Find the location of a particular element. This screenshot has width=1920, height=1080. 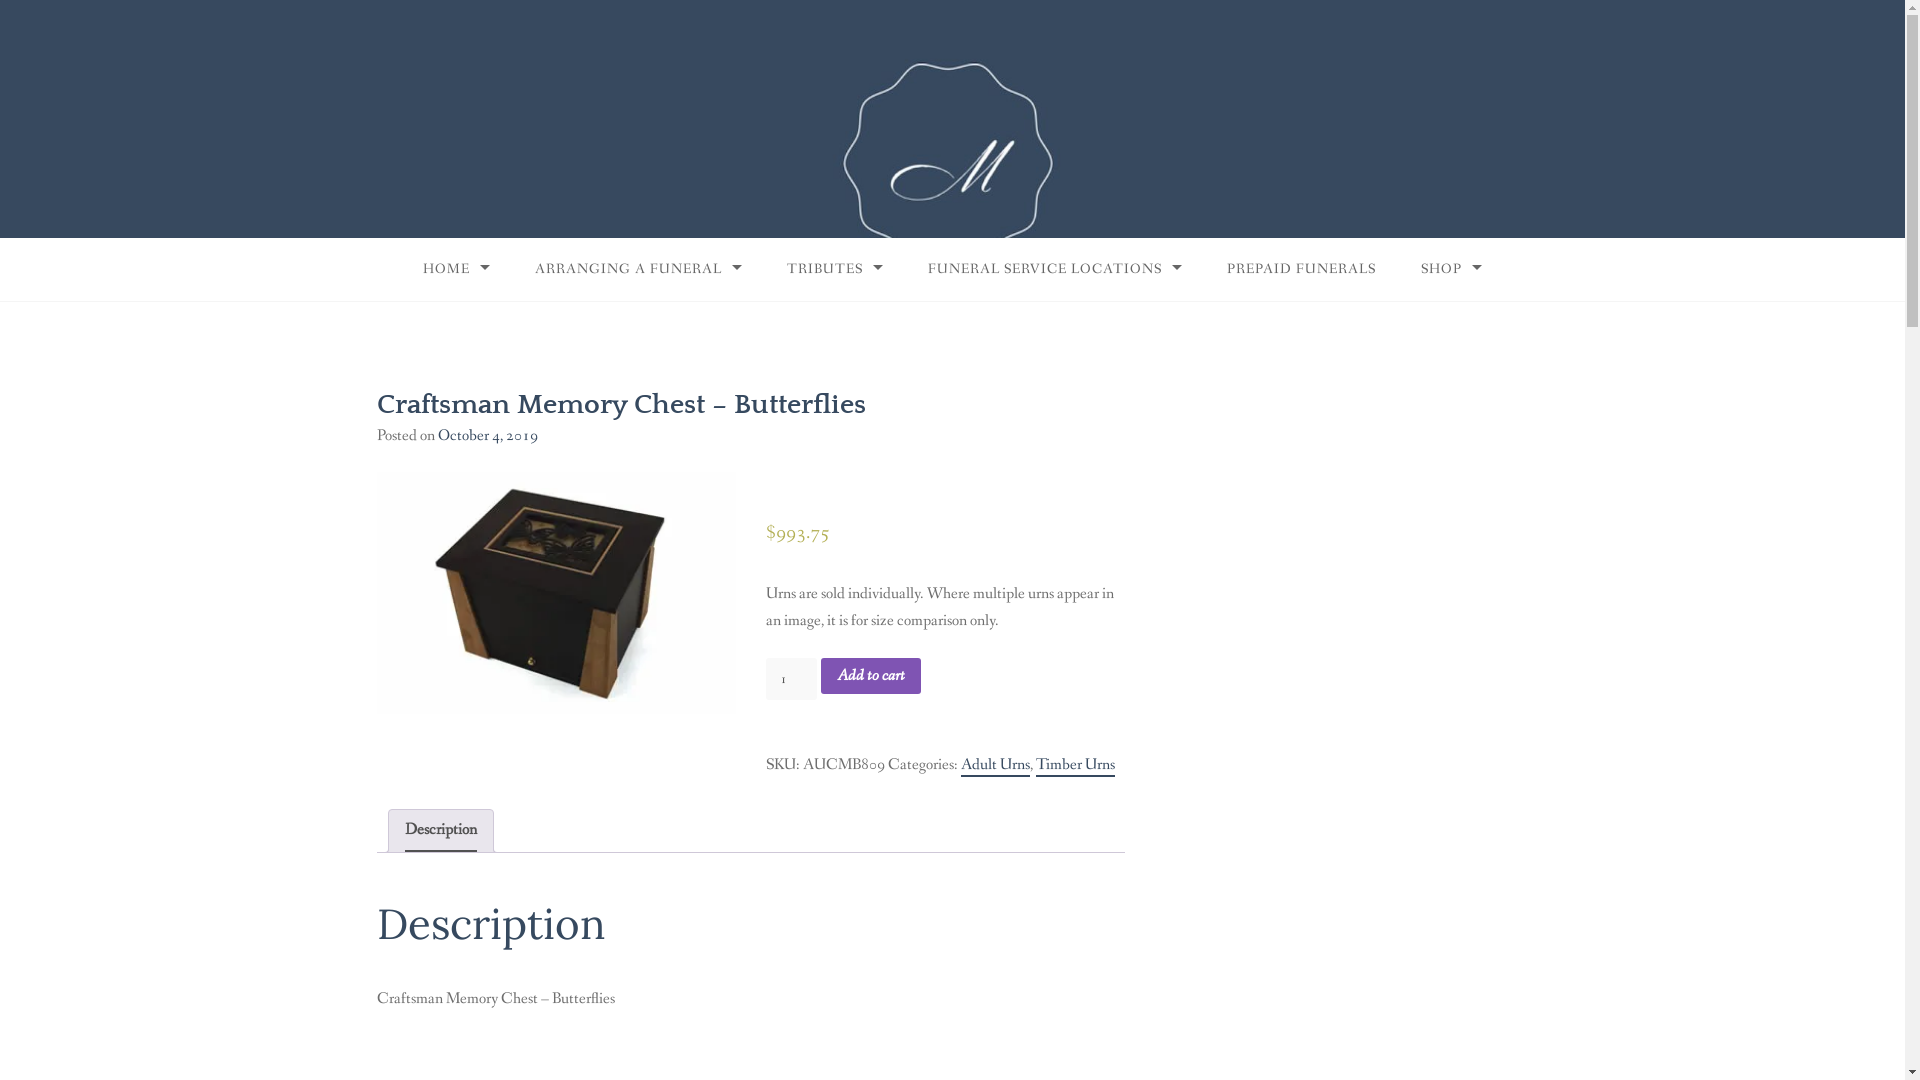

ARRANGING A FUNERAL is located at coordinates (638, 270).